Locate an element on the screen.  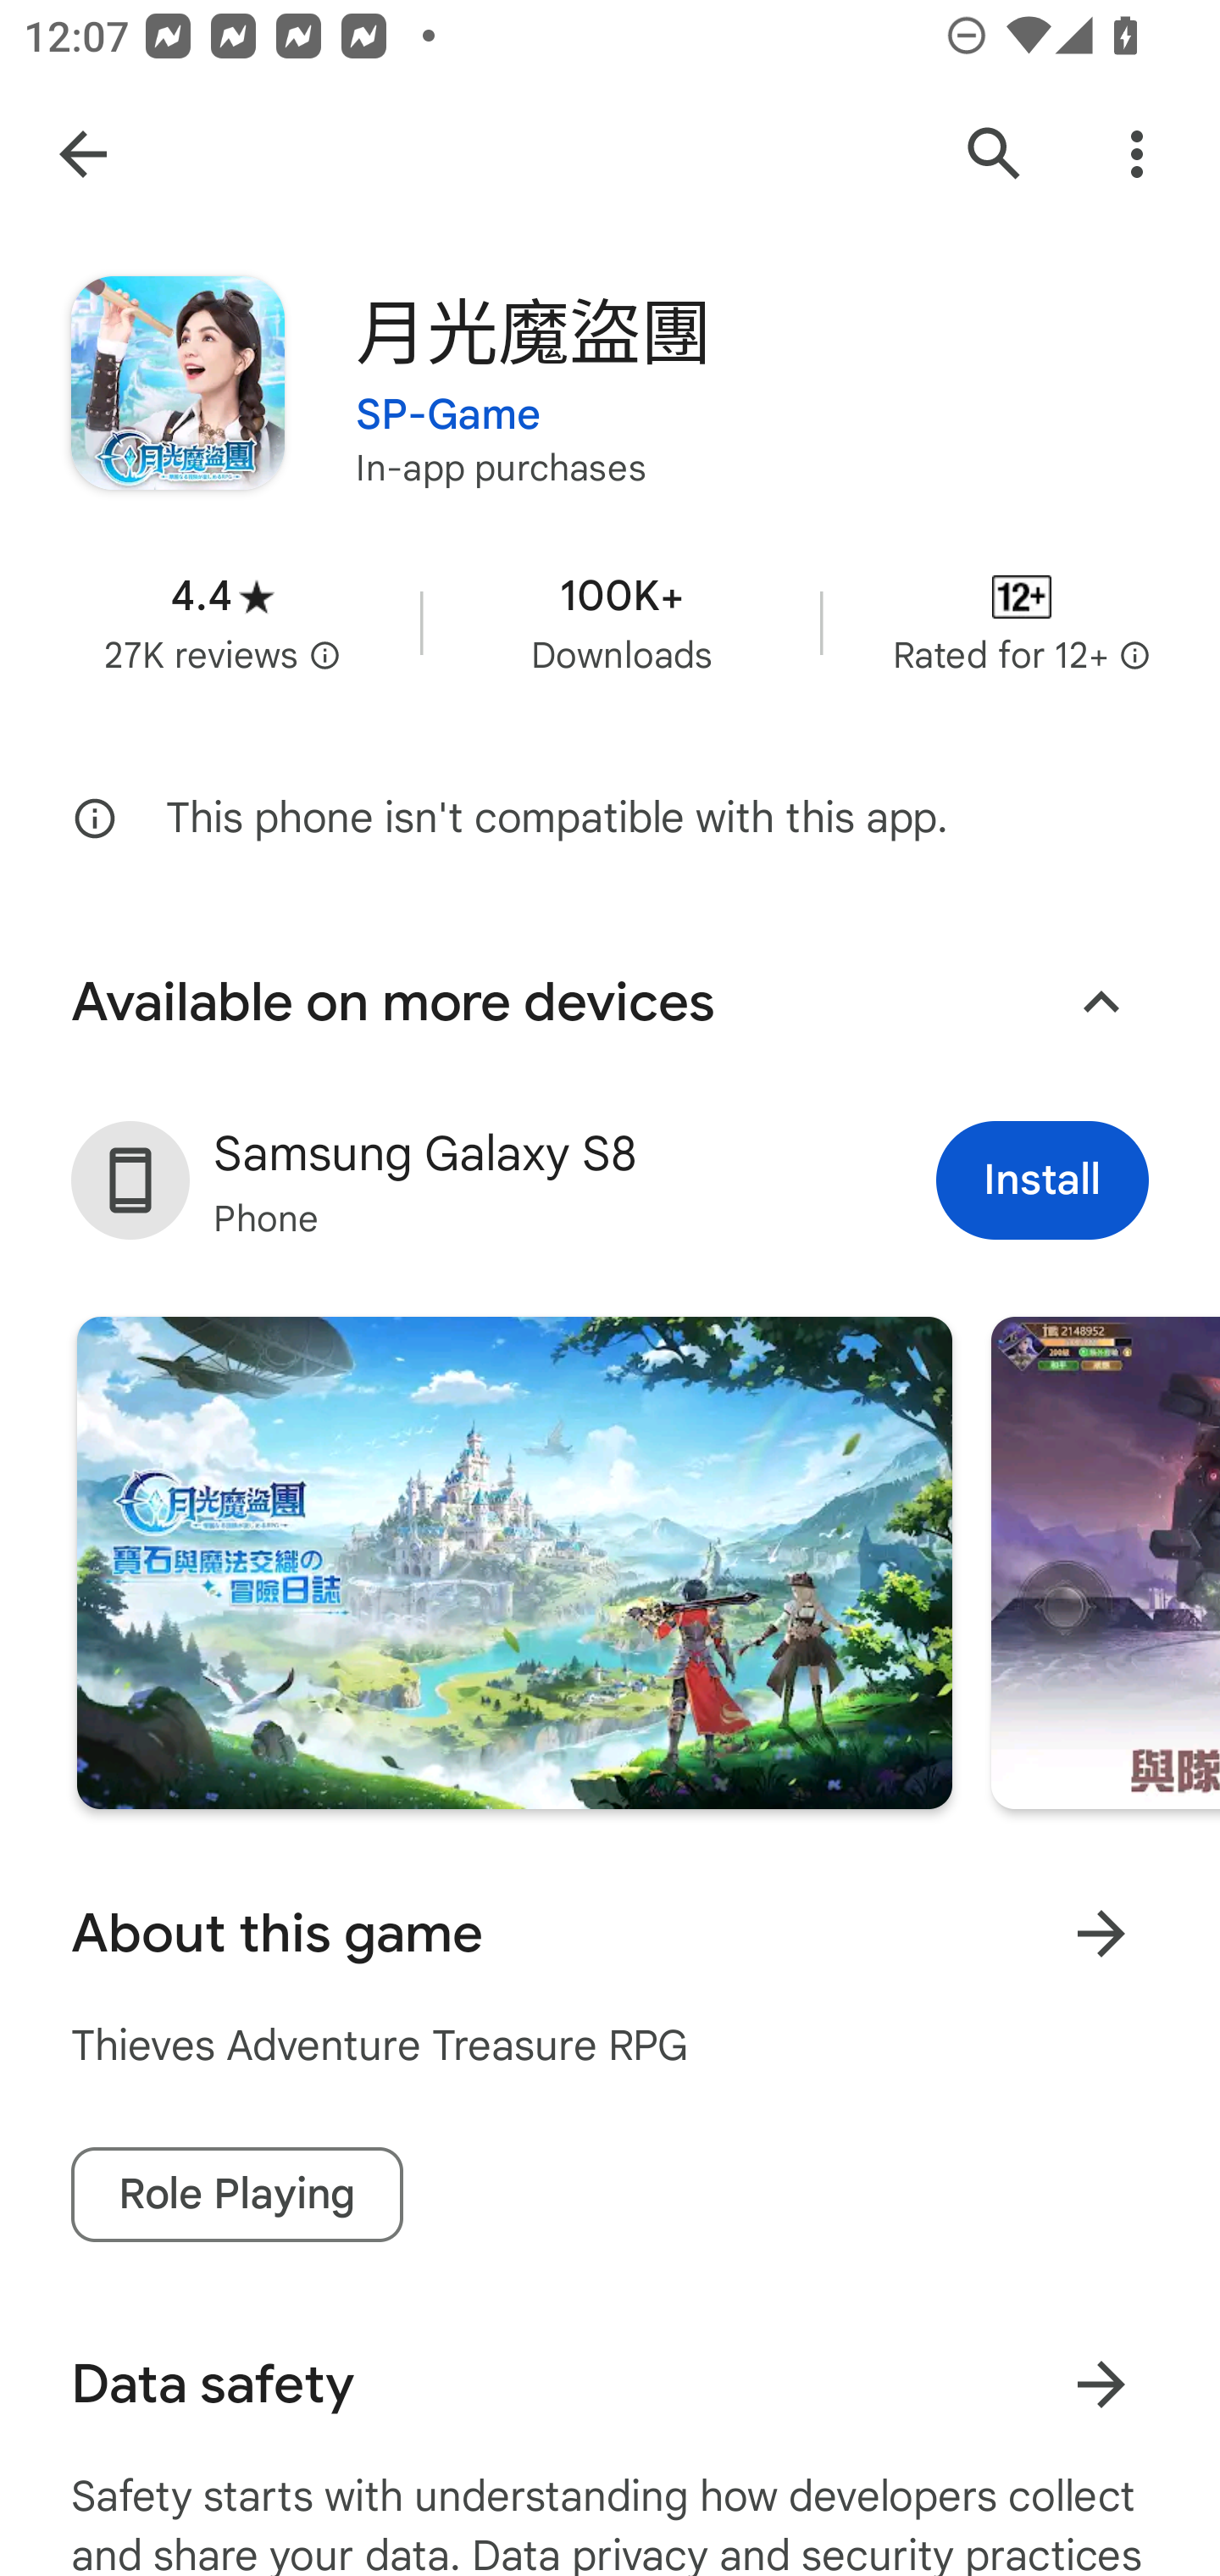
Learn more About this game is located at coordinates (1101, 1933).